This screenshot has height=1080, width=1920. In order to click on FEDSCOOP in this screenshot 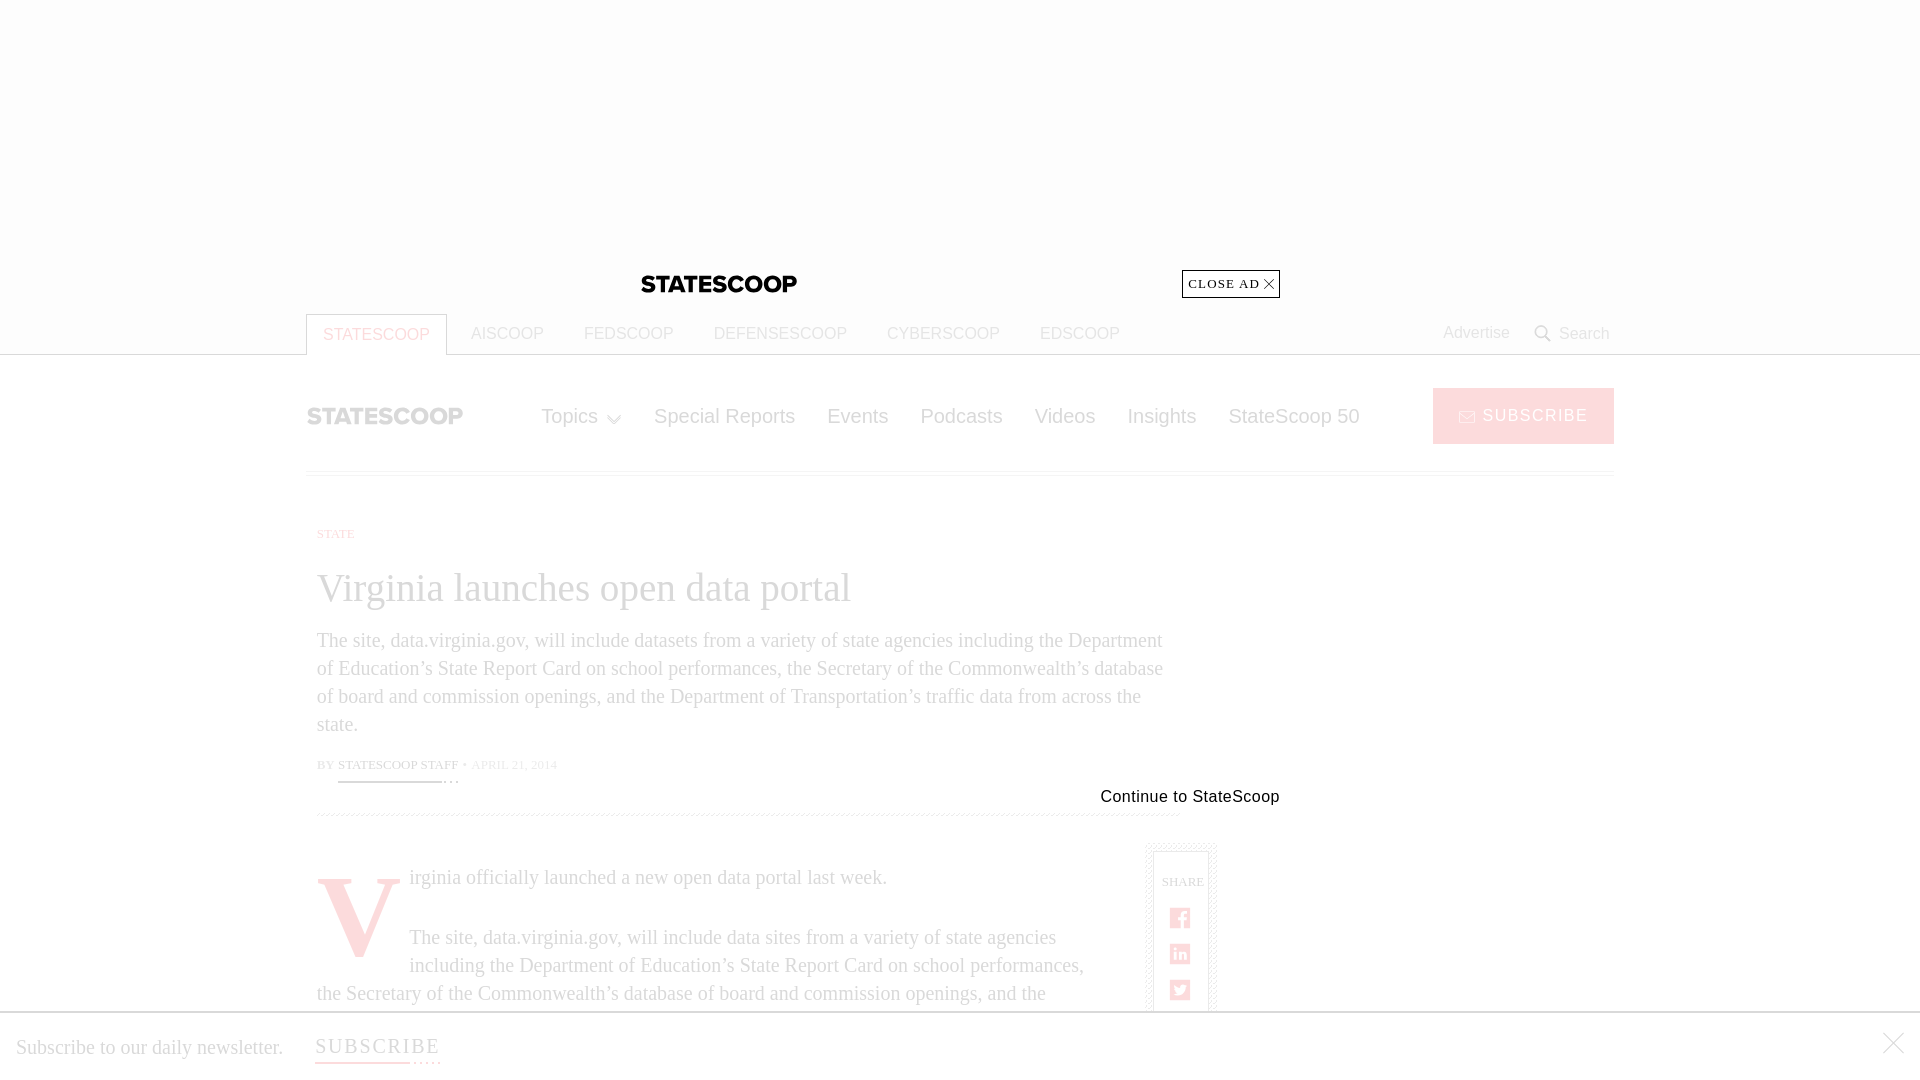, I will do `click(628, 334)`.